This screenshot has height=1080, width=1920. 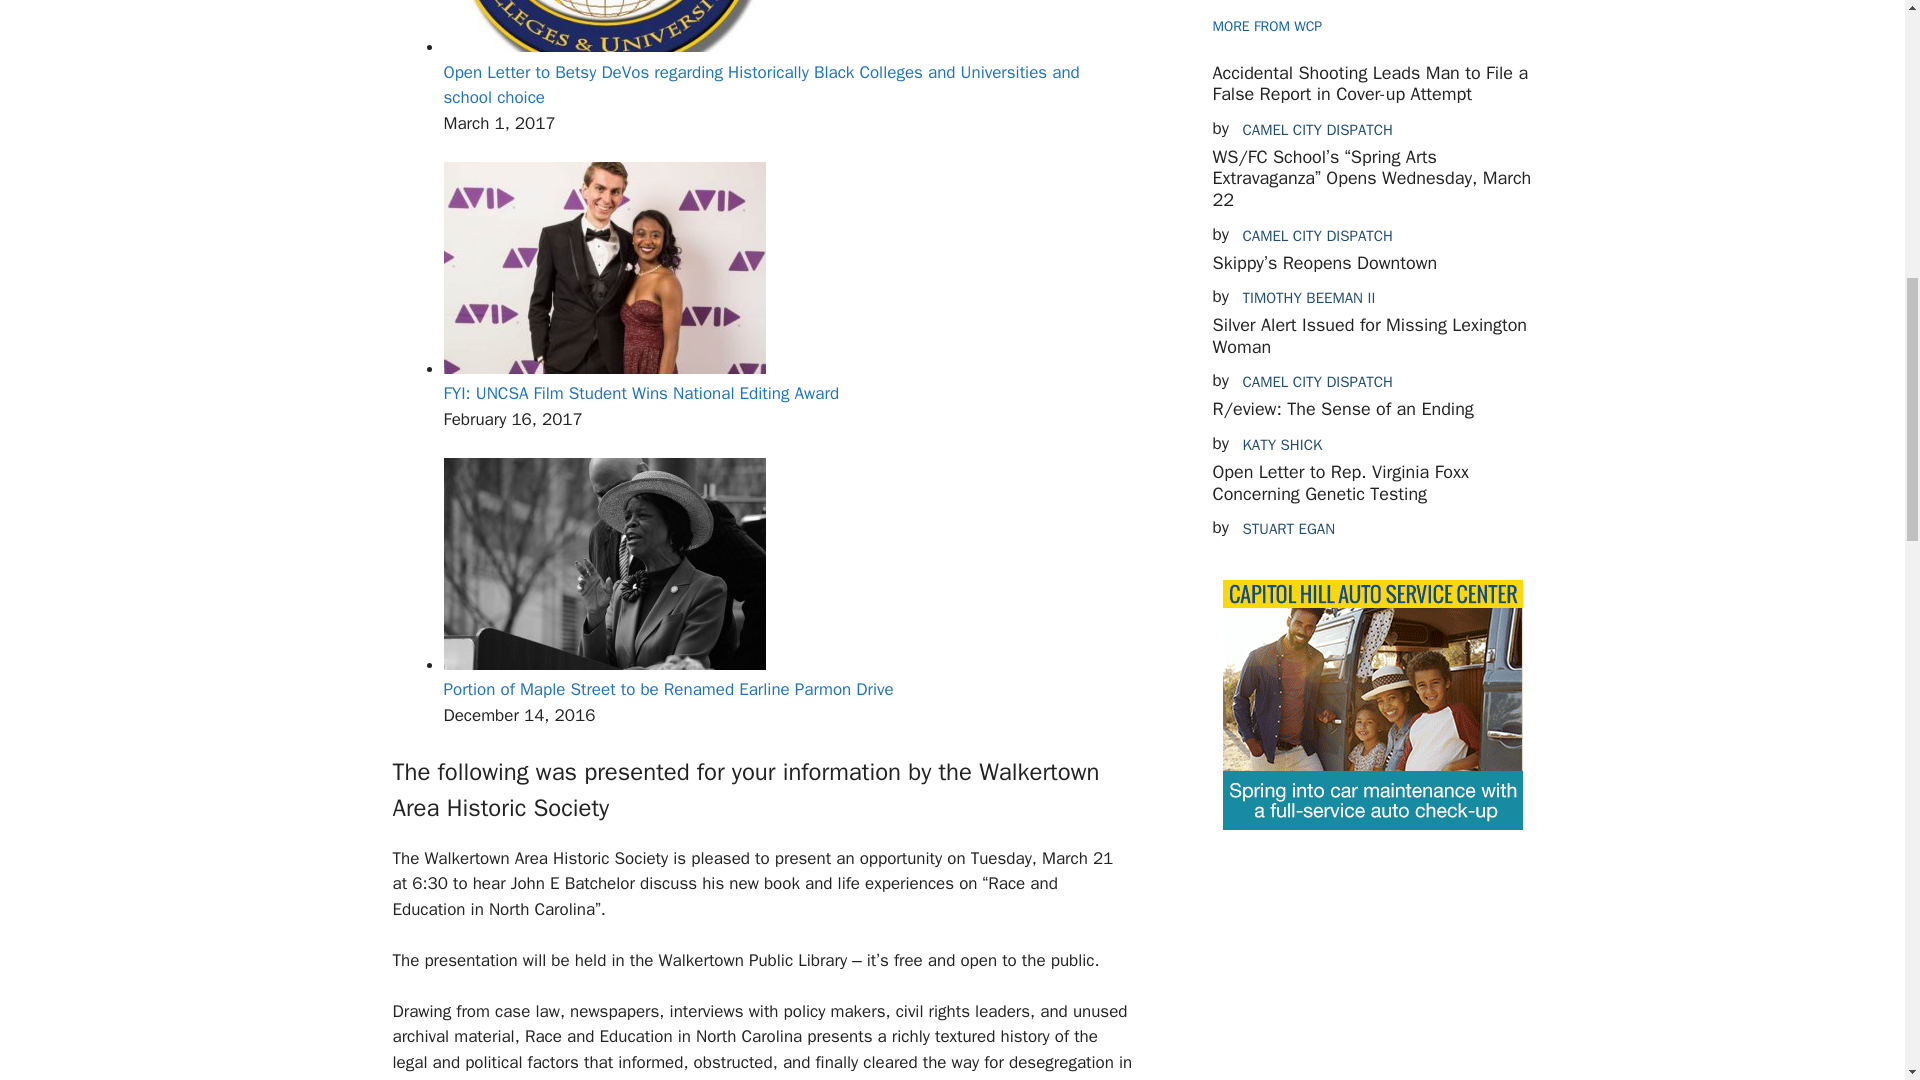 What do you see at coordinates (604, 664) in the screenshot?
I see `Portion of Maple Street to be Renamed Earline Parmon Drive` at bounding box center [604, 664].